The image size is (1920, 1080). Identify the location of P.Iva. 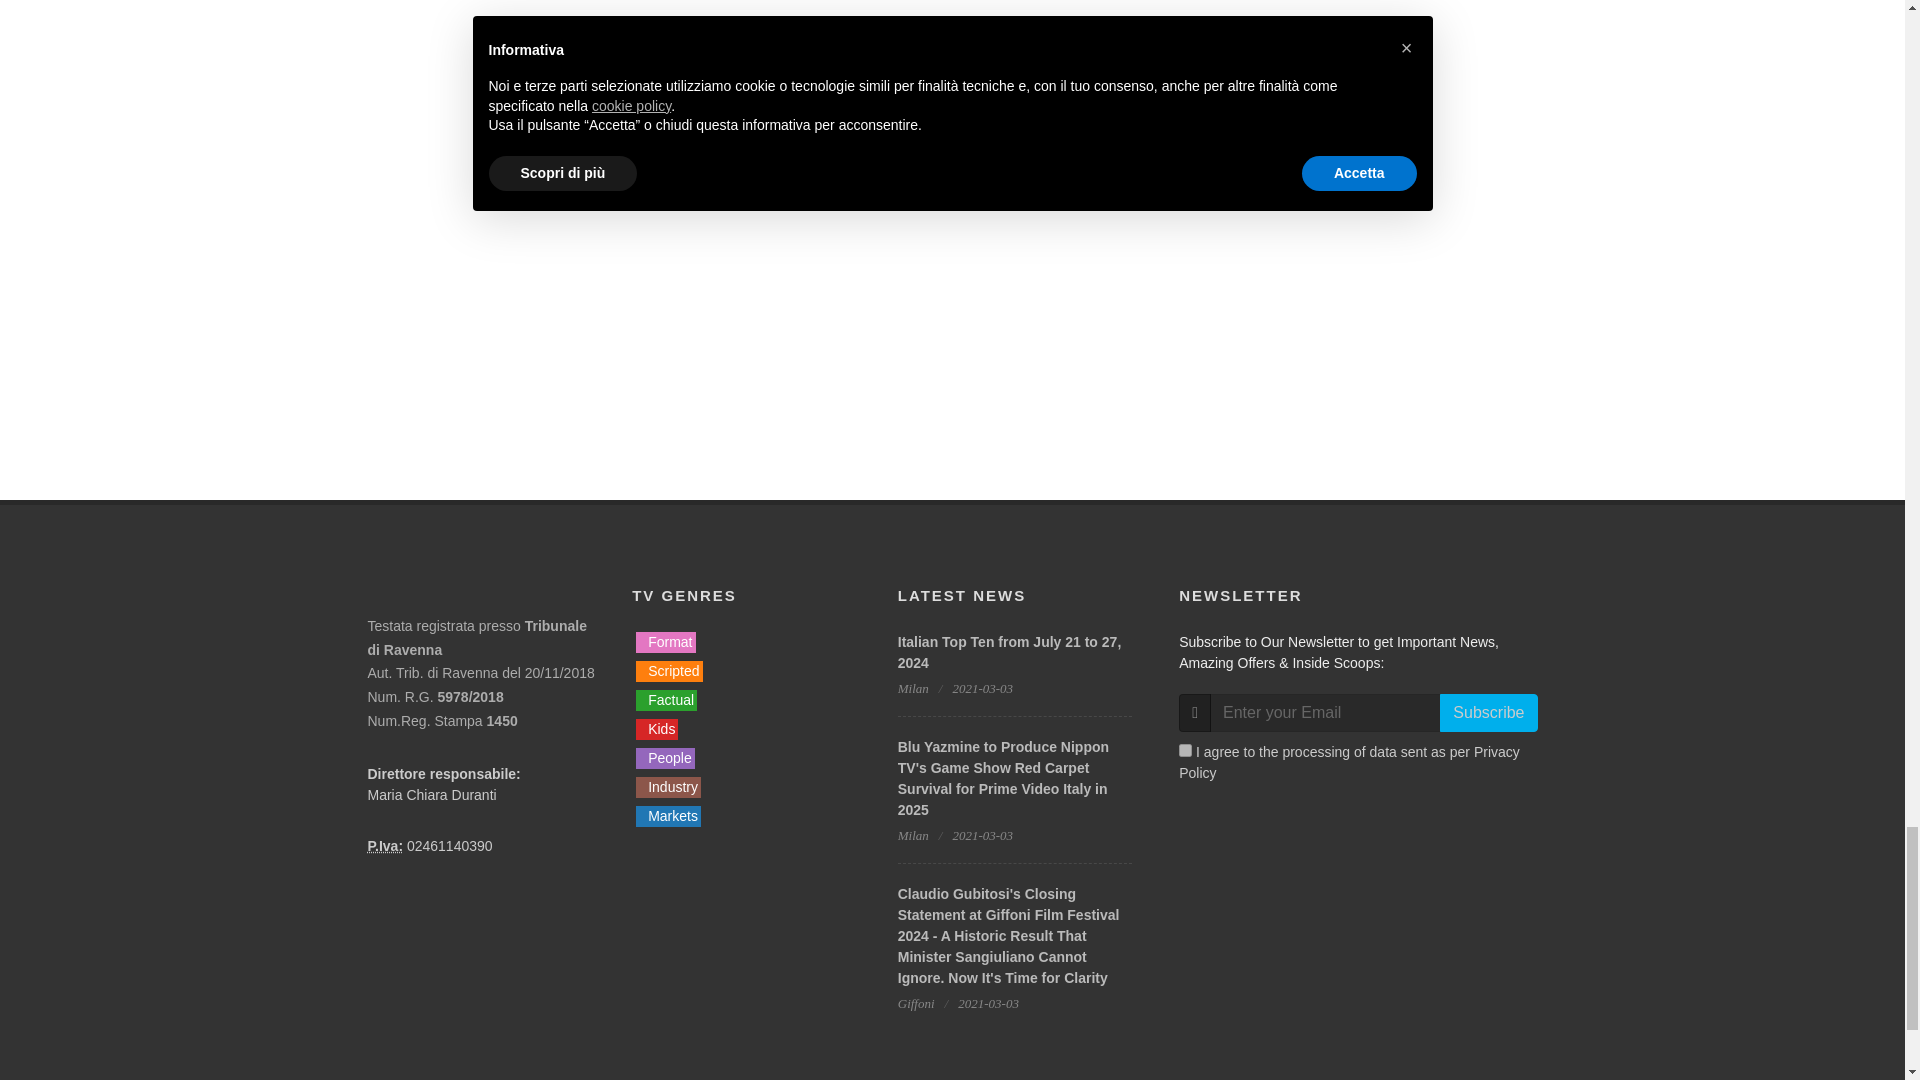
(386, 846).